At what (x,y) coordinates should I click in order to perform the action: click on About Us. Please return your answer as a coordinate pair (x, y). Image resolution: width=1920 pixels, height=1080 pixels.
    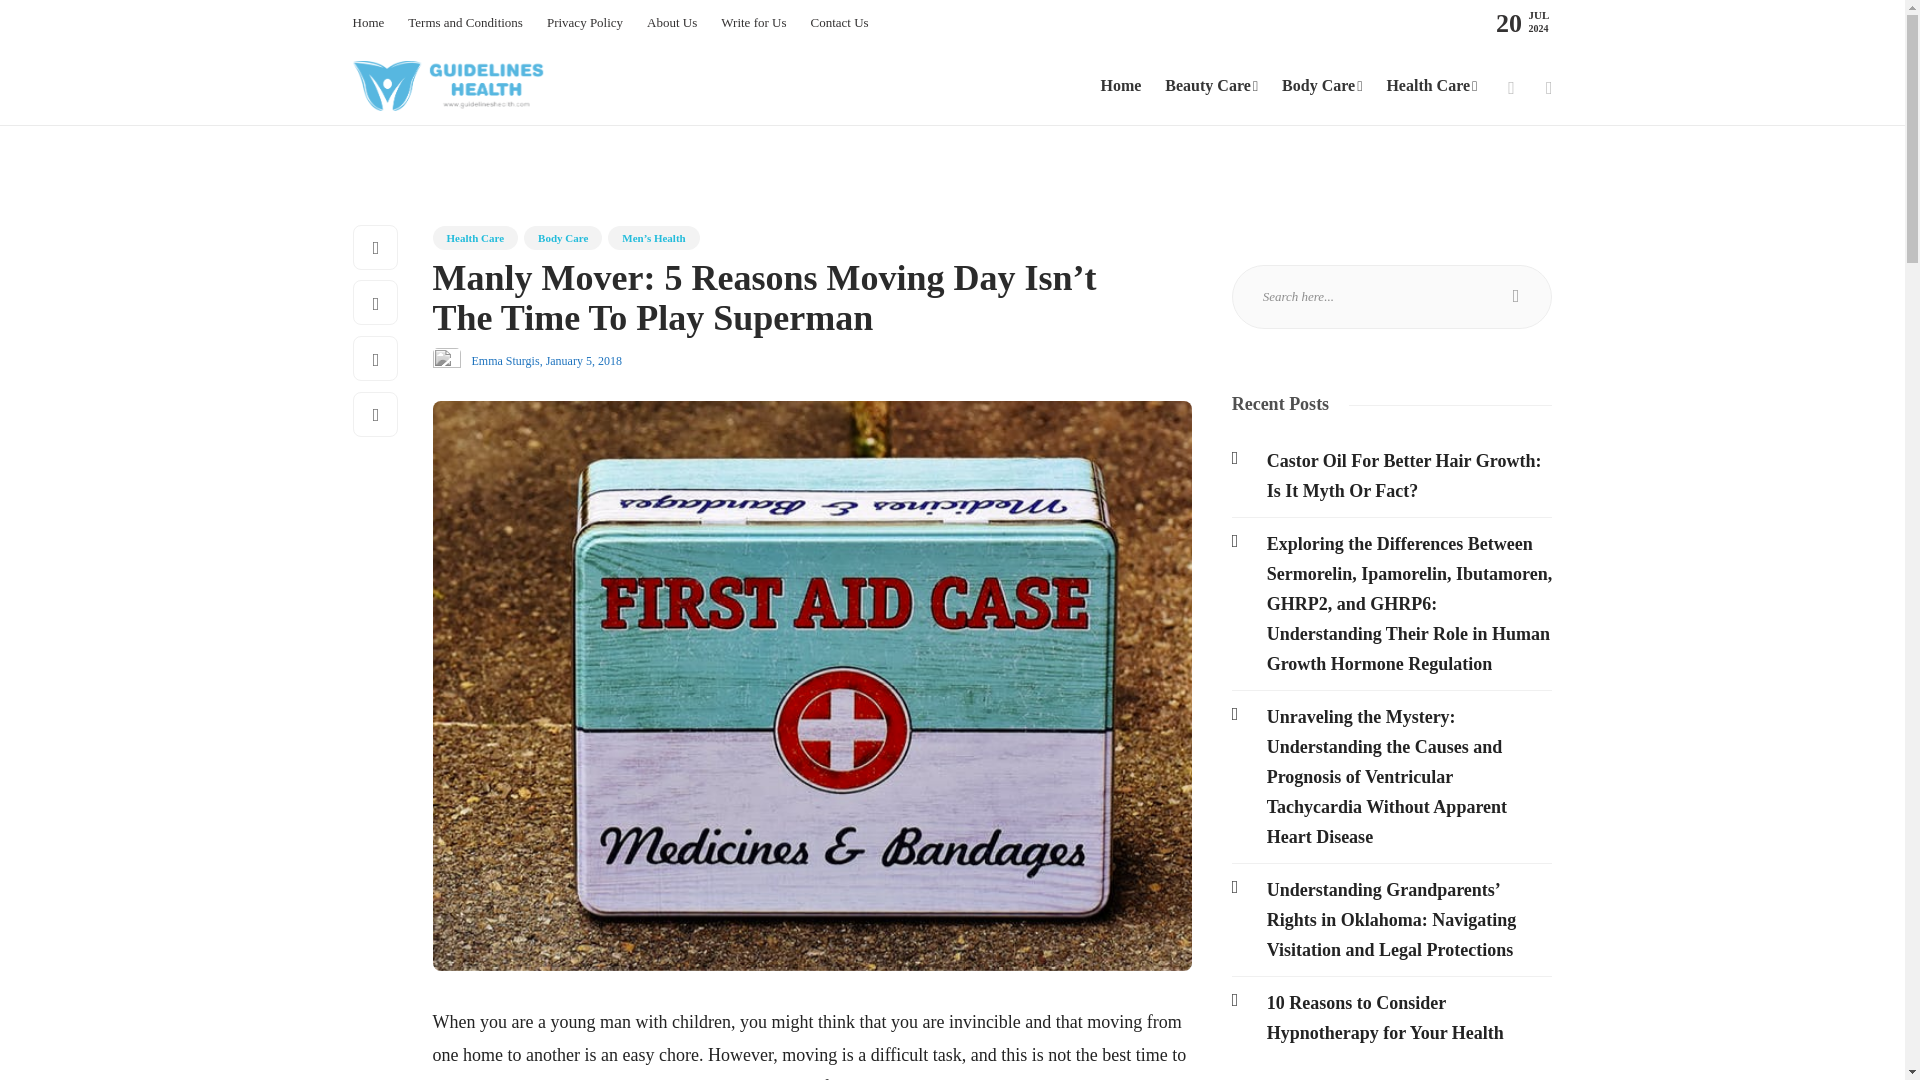
    Looking at the image, I should click on (672, 23).